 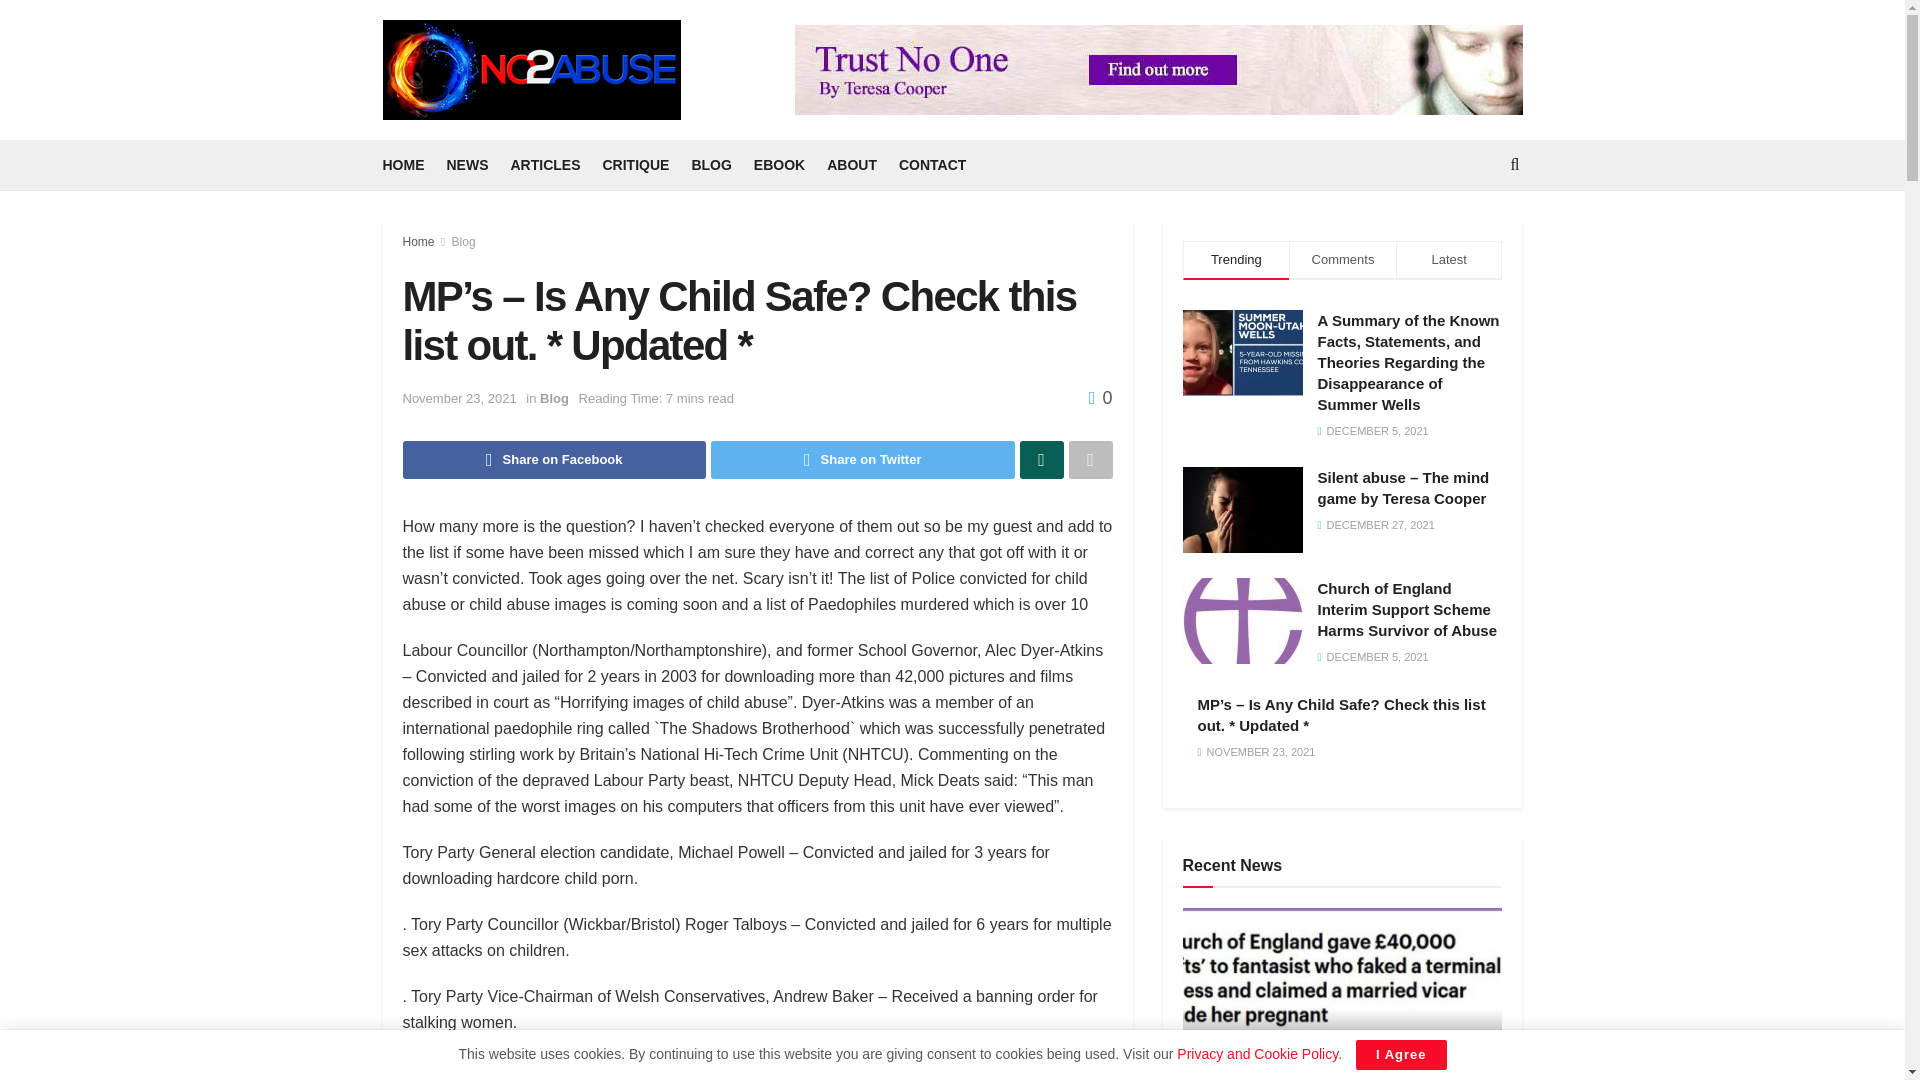 What do you see at coordinates (1100, 398) in the screenshot?
I see `0` at bounding box center [1100, 398].